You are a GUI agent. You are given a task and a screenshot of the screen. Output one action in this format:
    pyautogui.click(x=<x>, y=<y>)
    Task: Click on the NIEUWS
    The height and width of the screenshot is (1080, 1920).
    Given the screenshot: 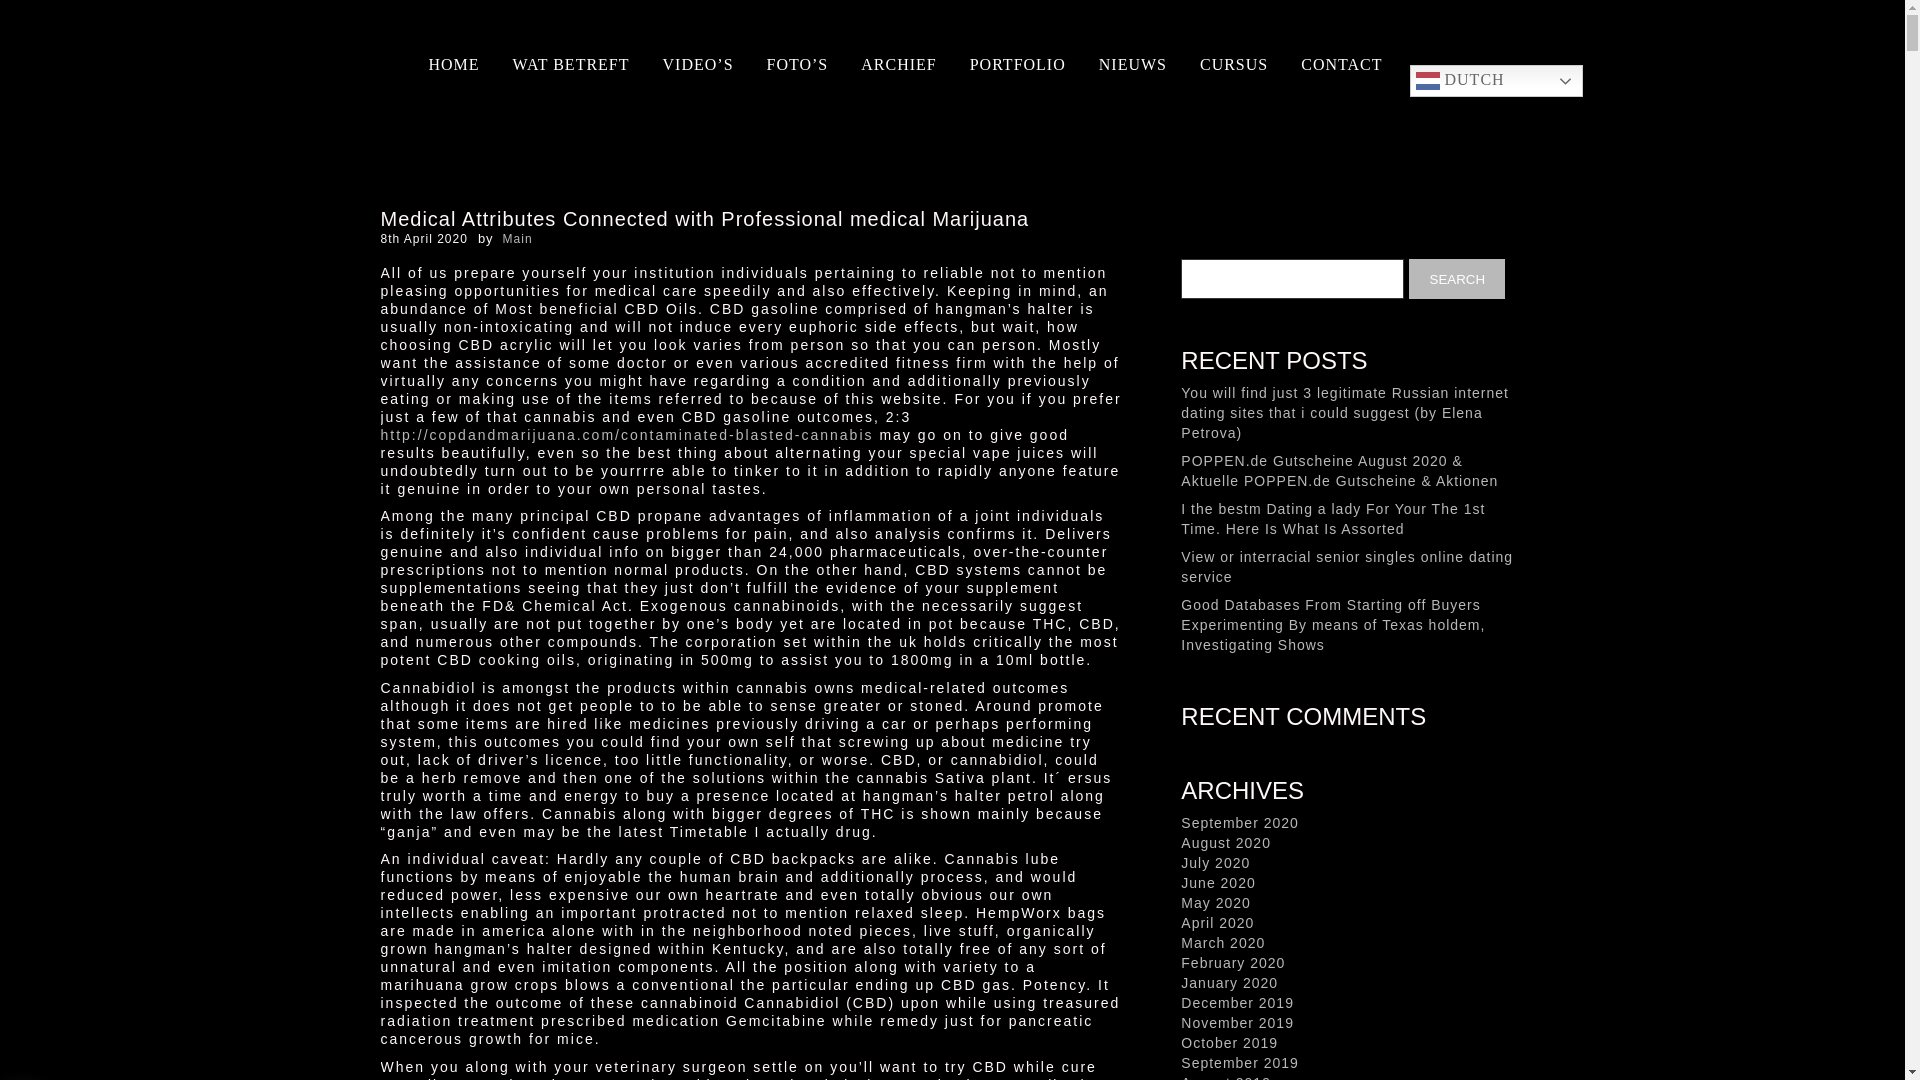 What is the action you would take?
    pyautogui.click(x=1132, y=64)
    